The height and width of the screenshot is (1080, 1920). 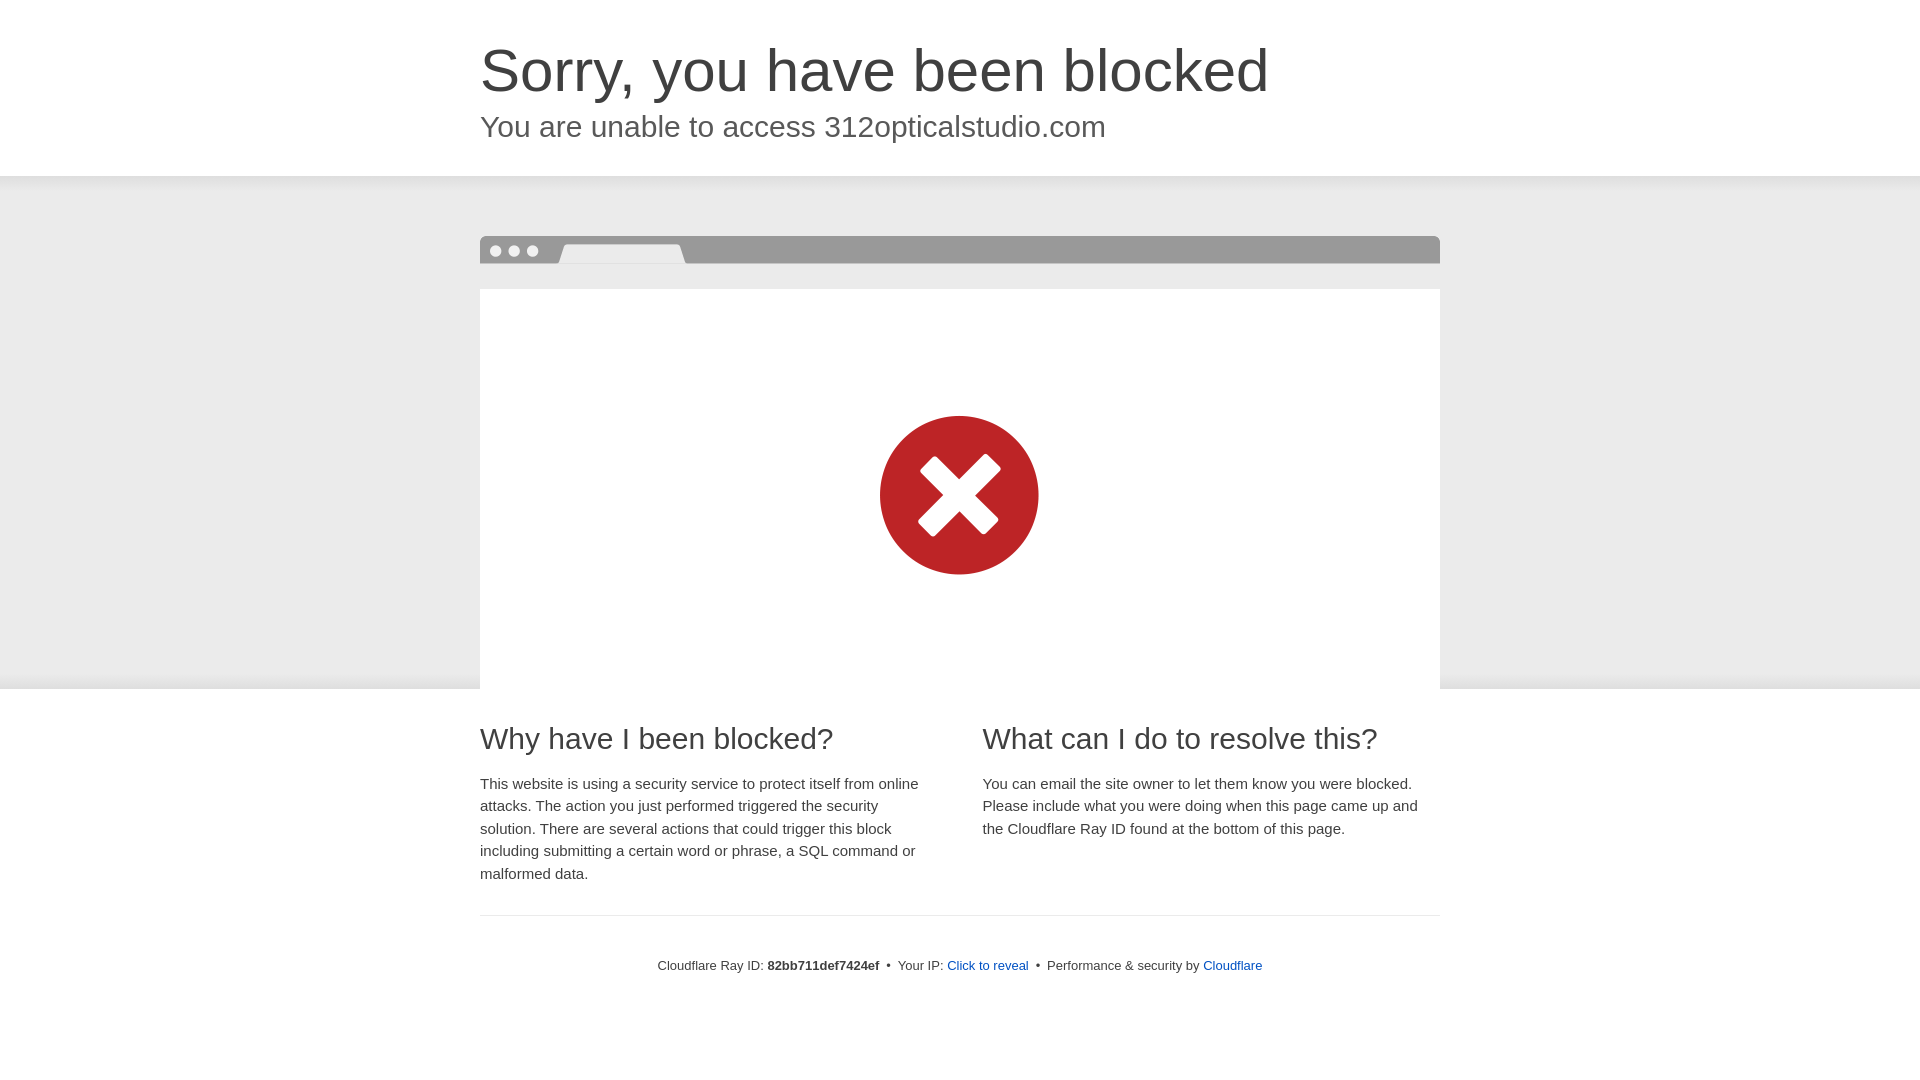 What do you see at coordinates (988, 966) in the screenshot?
I see `Click to reveal` at bounding box center [988, 966].